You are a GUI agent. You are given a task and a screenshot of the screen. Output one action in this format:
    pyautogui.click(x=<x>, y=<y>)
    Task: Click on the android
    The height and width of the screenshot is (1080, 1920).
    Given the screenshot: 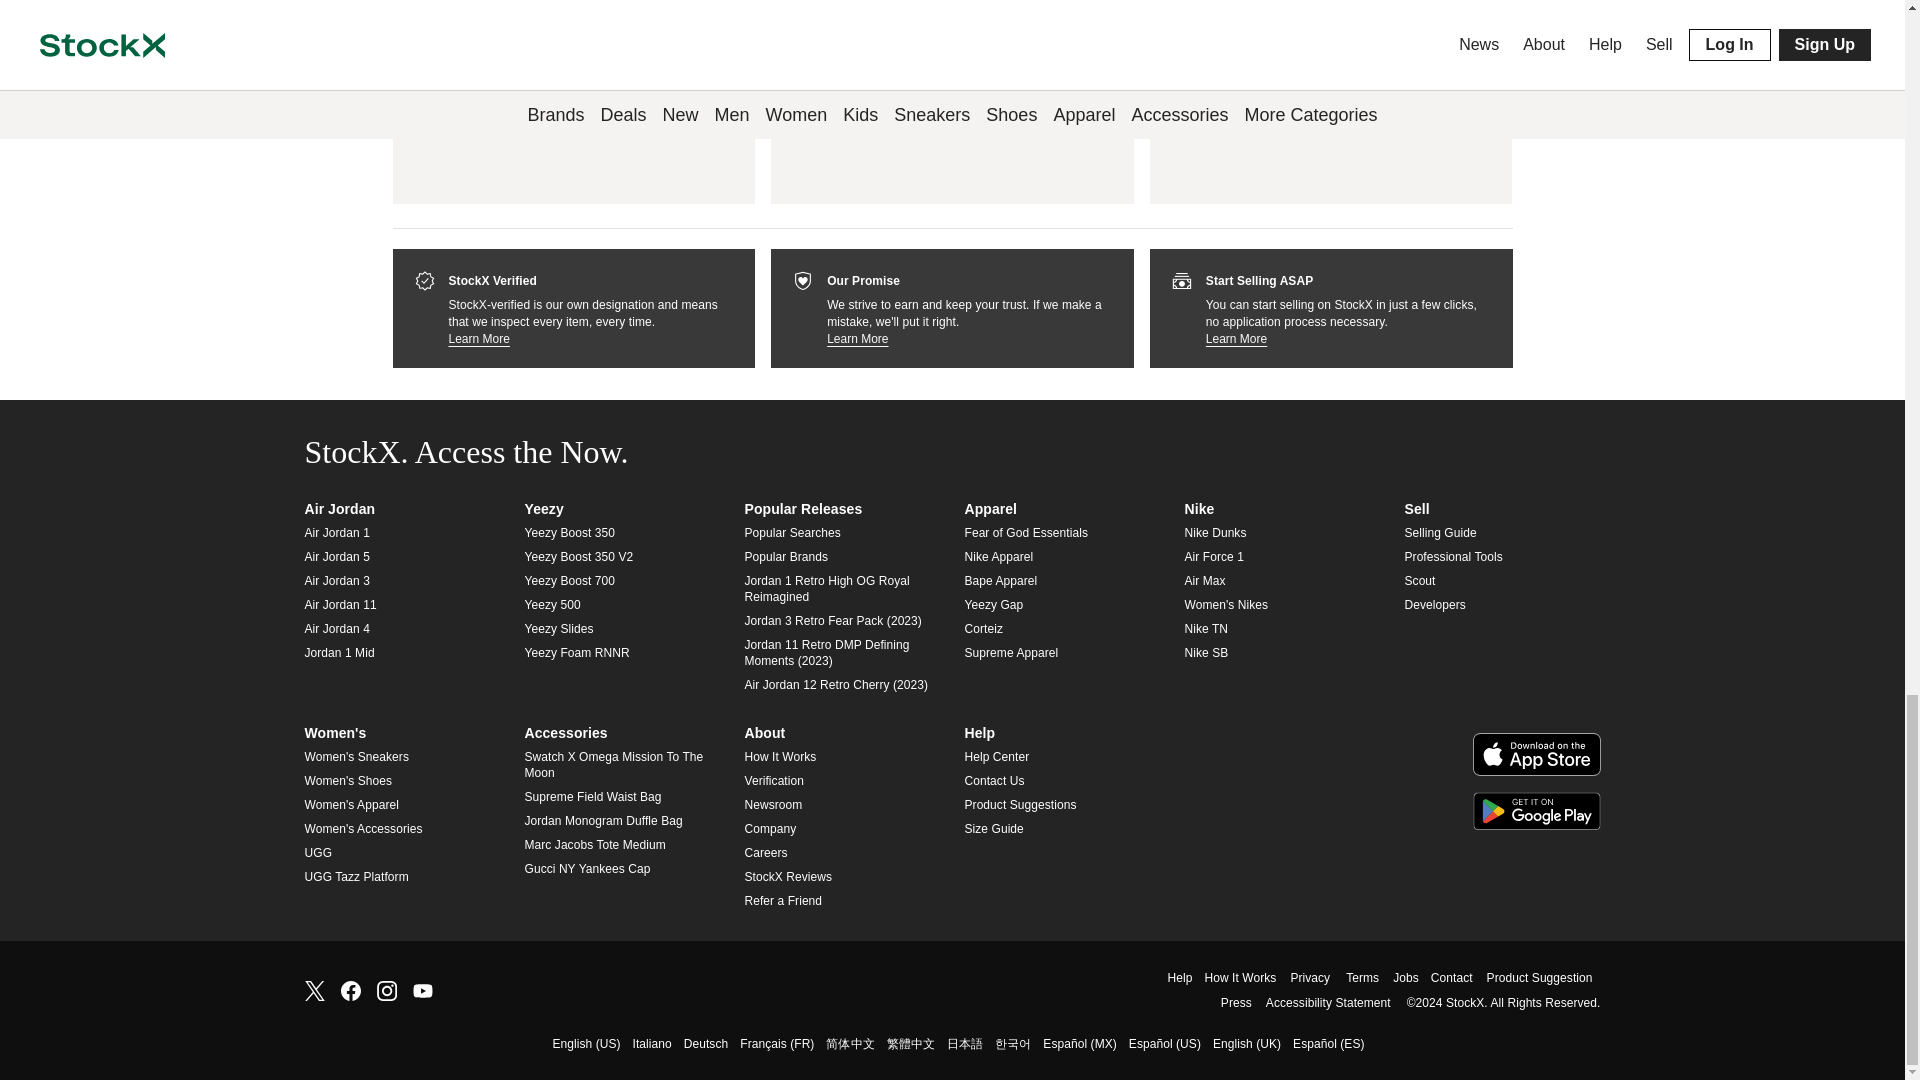 What is the action you would take?
    pyautogui.click(x=1536, y=810)
    